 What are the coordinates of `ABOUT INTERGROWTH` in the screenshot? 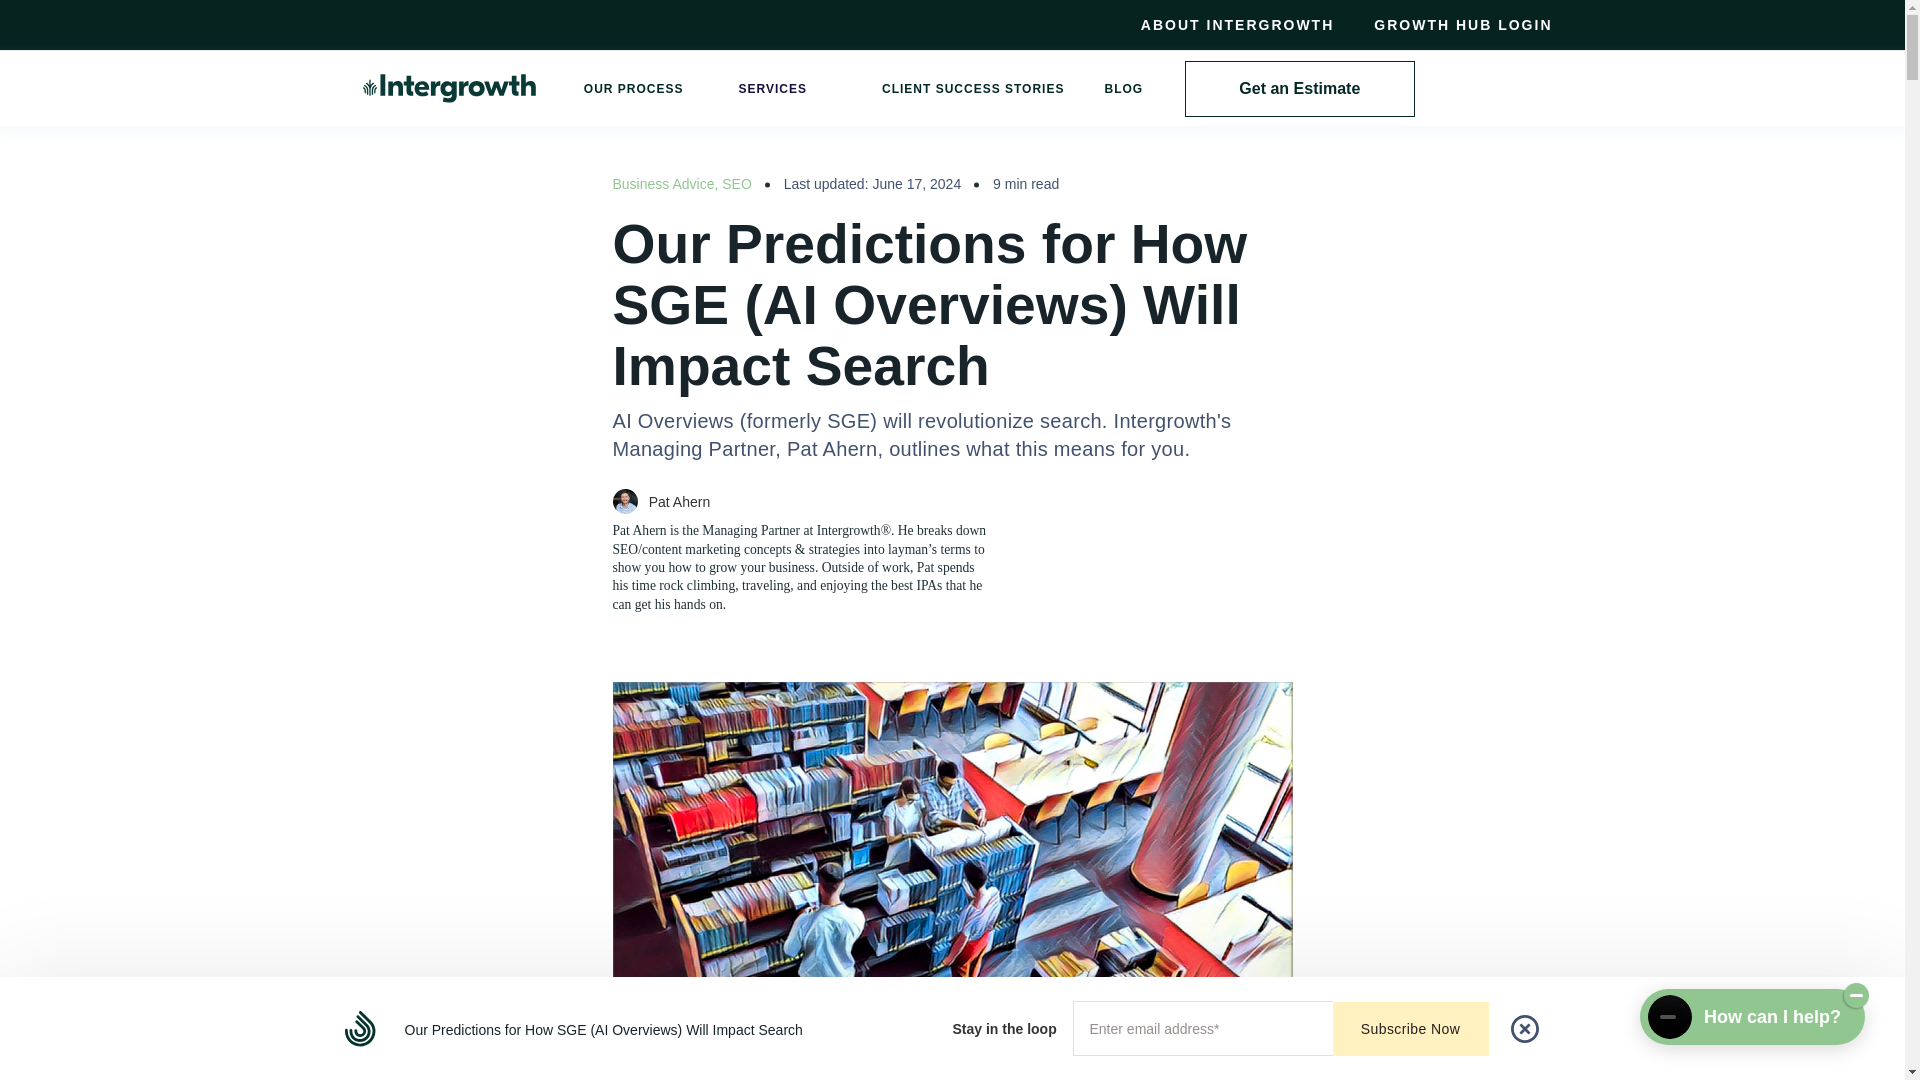 It's located at (1237, 24).